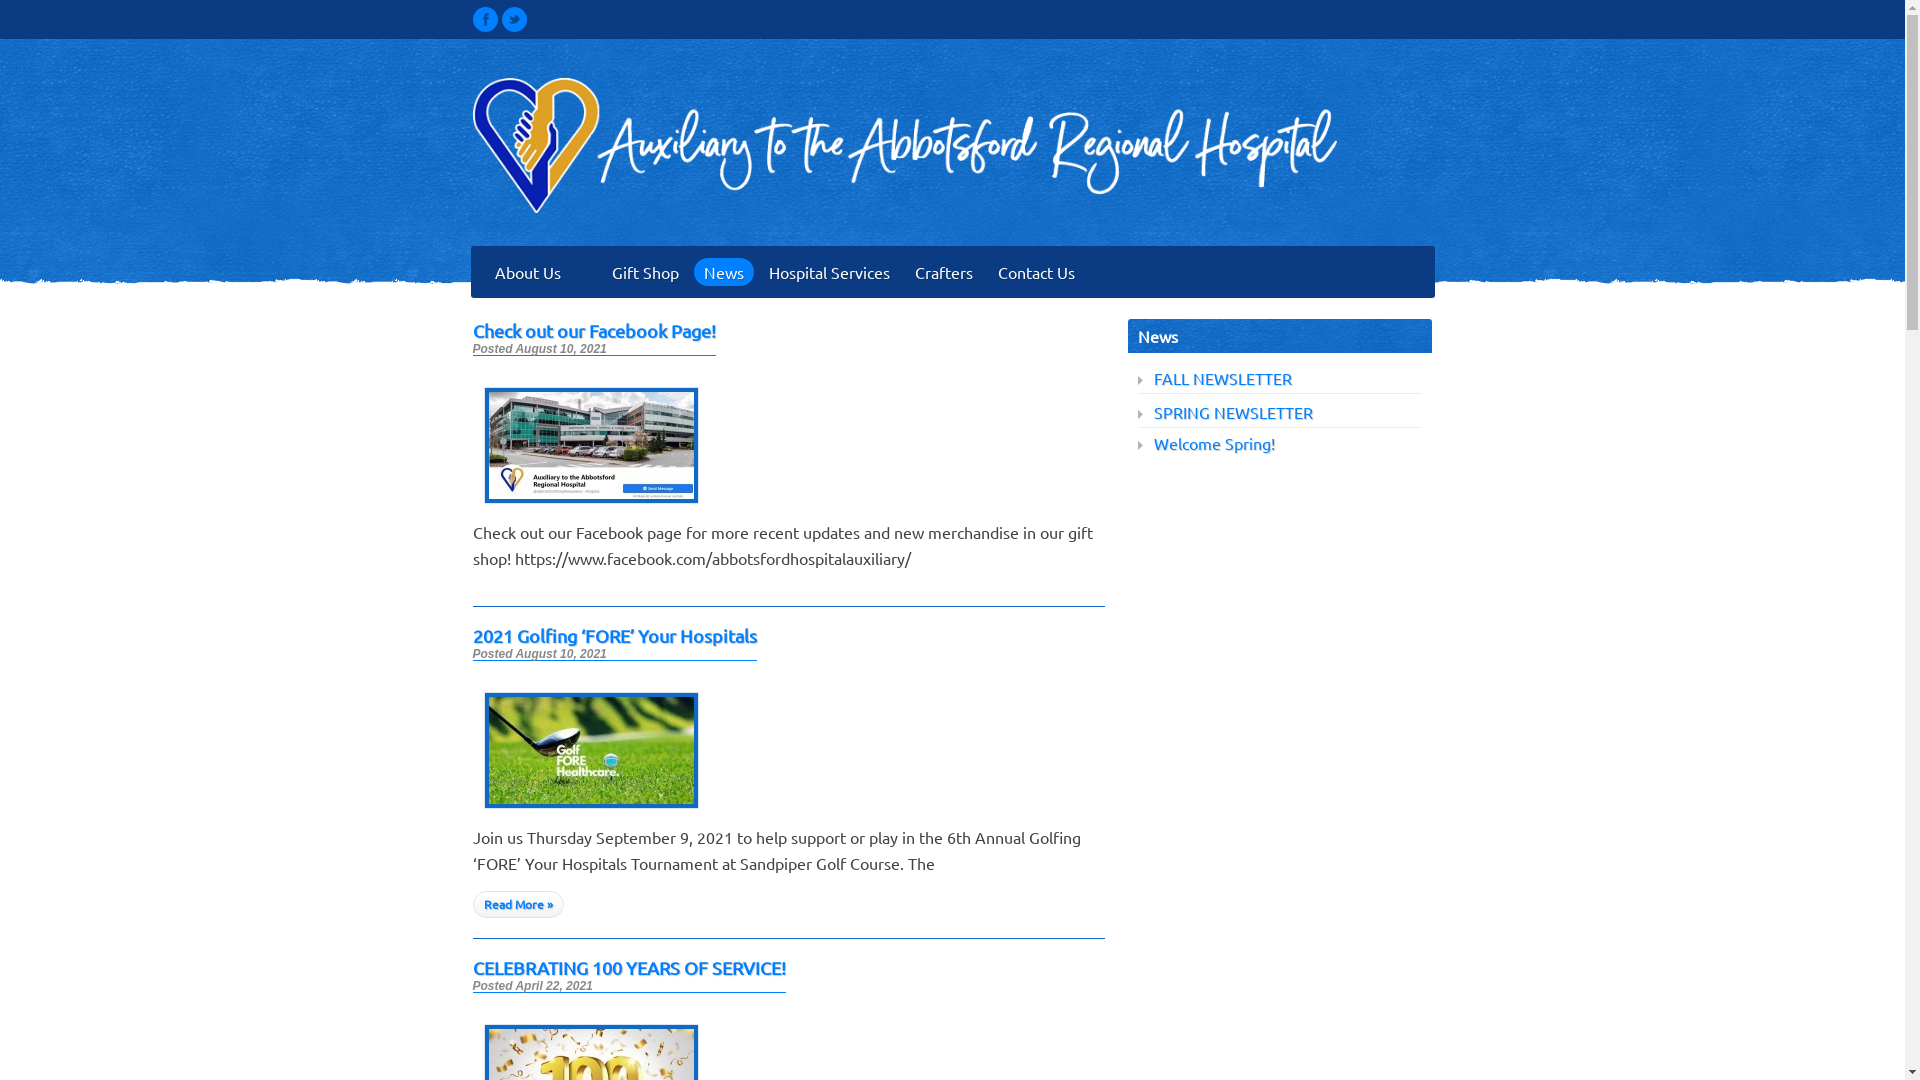 This screenshot has height=1080, width=1920. What do you see at coordinates (590, 508) in the screenshot?
I see `Check out our Facebook Page!` at bounding box center [590, 508].